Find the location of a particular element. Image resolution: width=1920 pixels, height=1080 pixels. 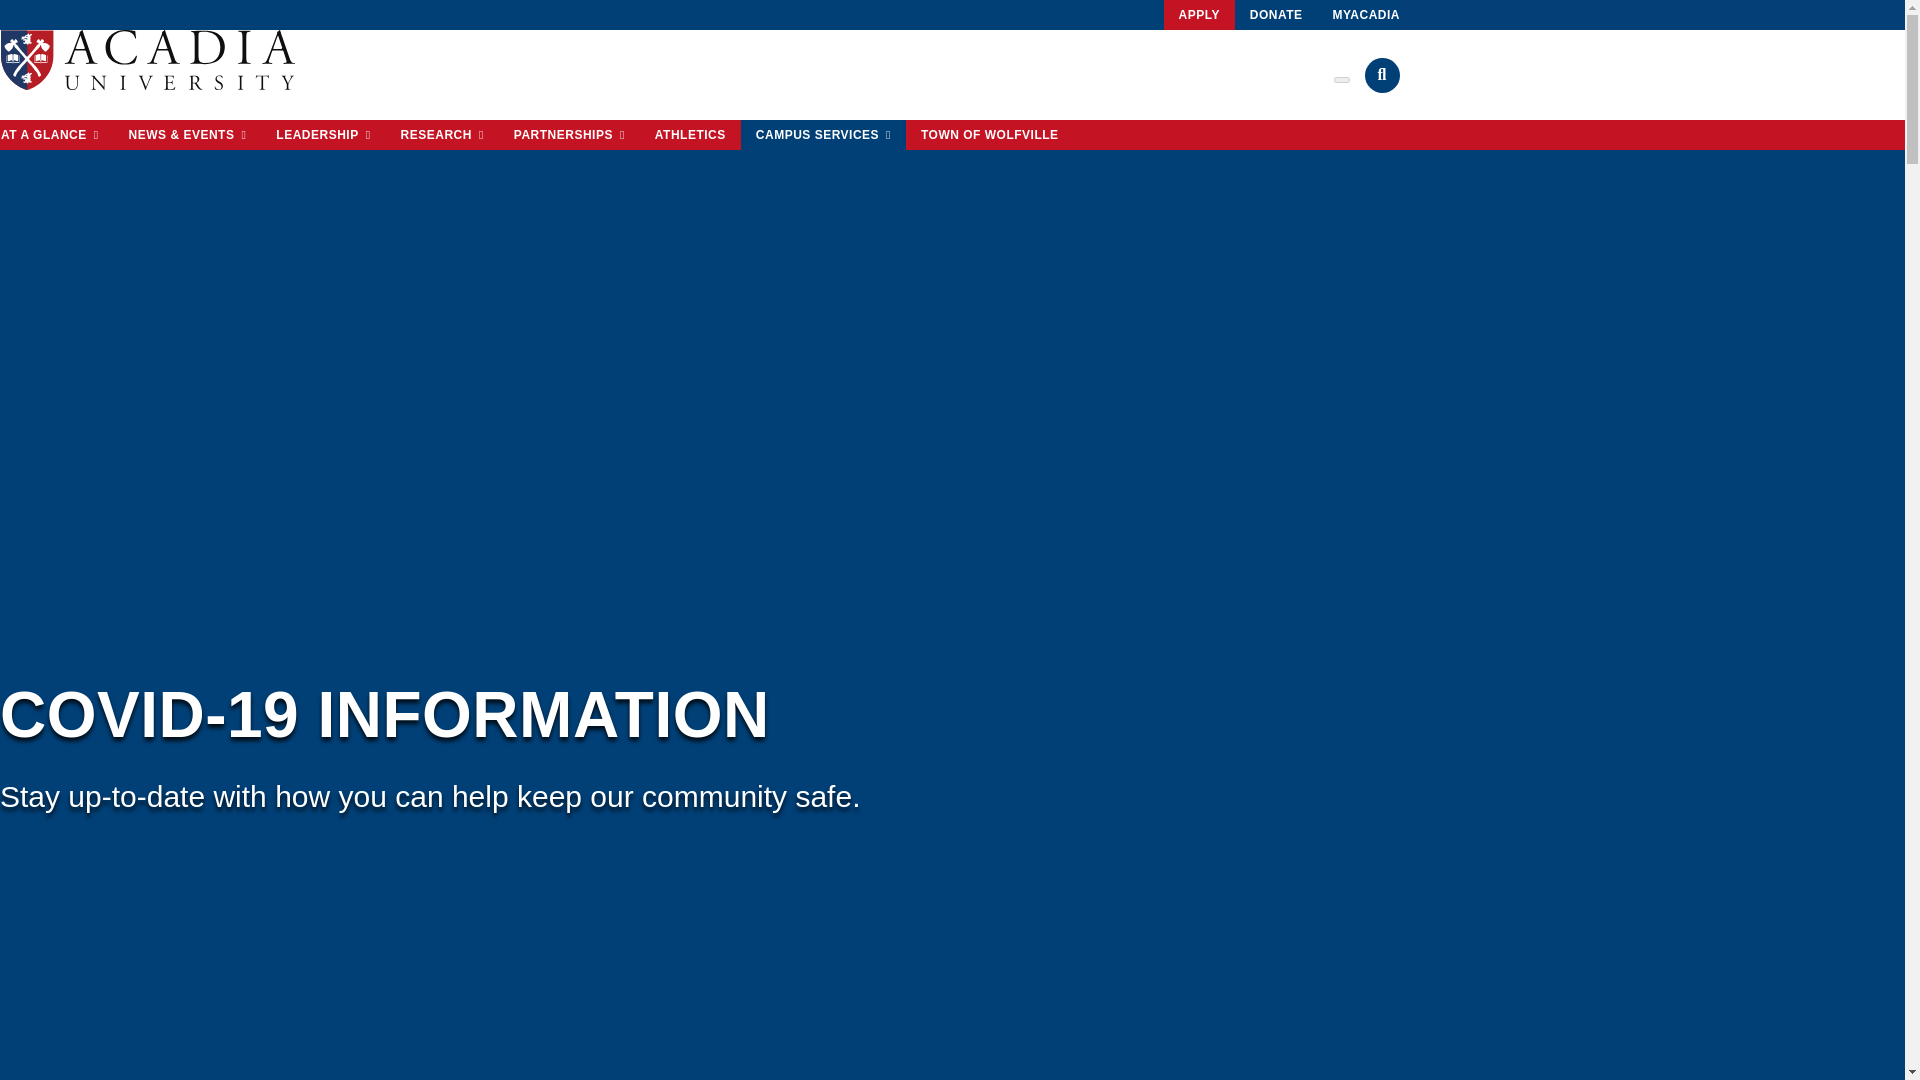

ADMISSIONS is located at coordinates (584, 164).